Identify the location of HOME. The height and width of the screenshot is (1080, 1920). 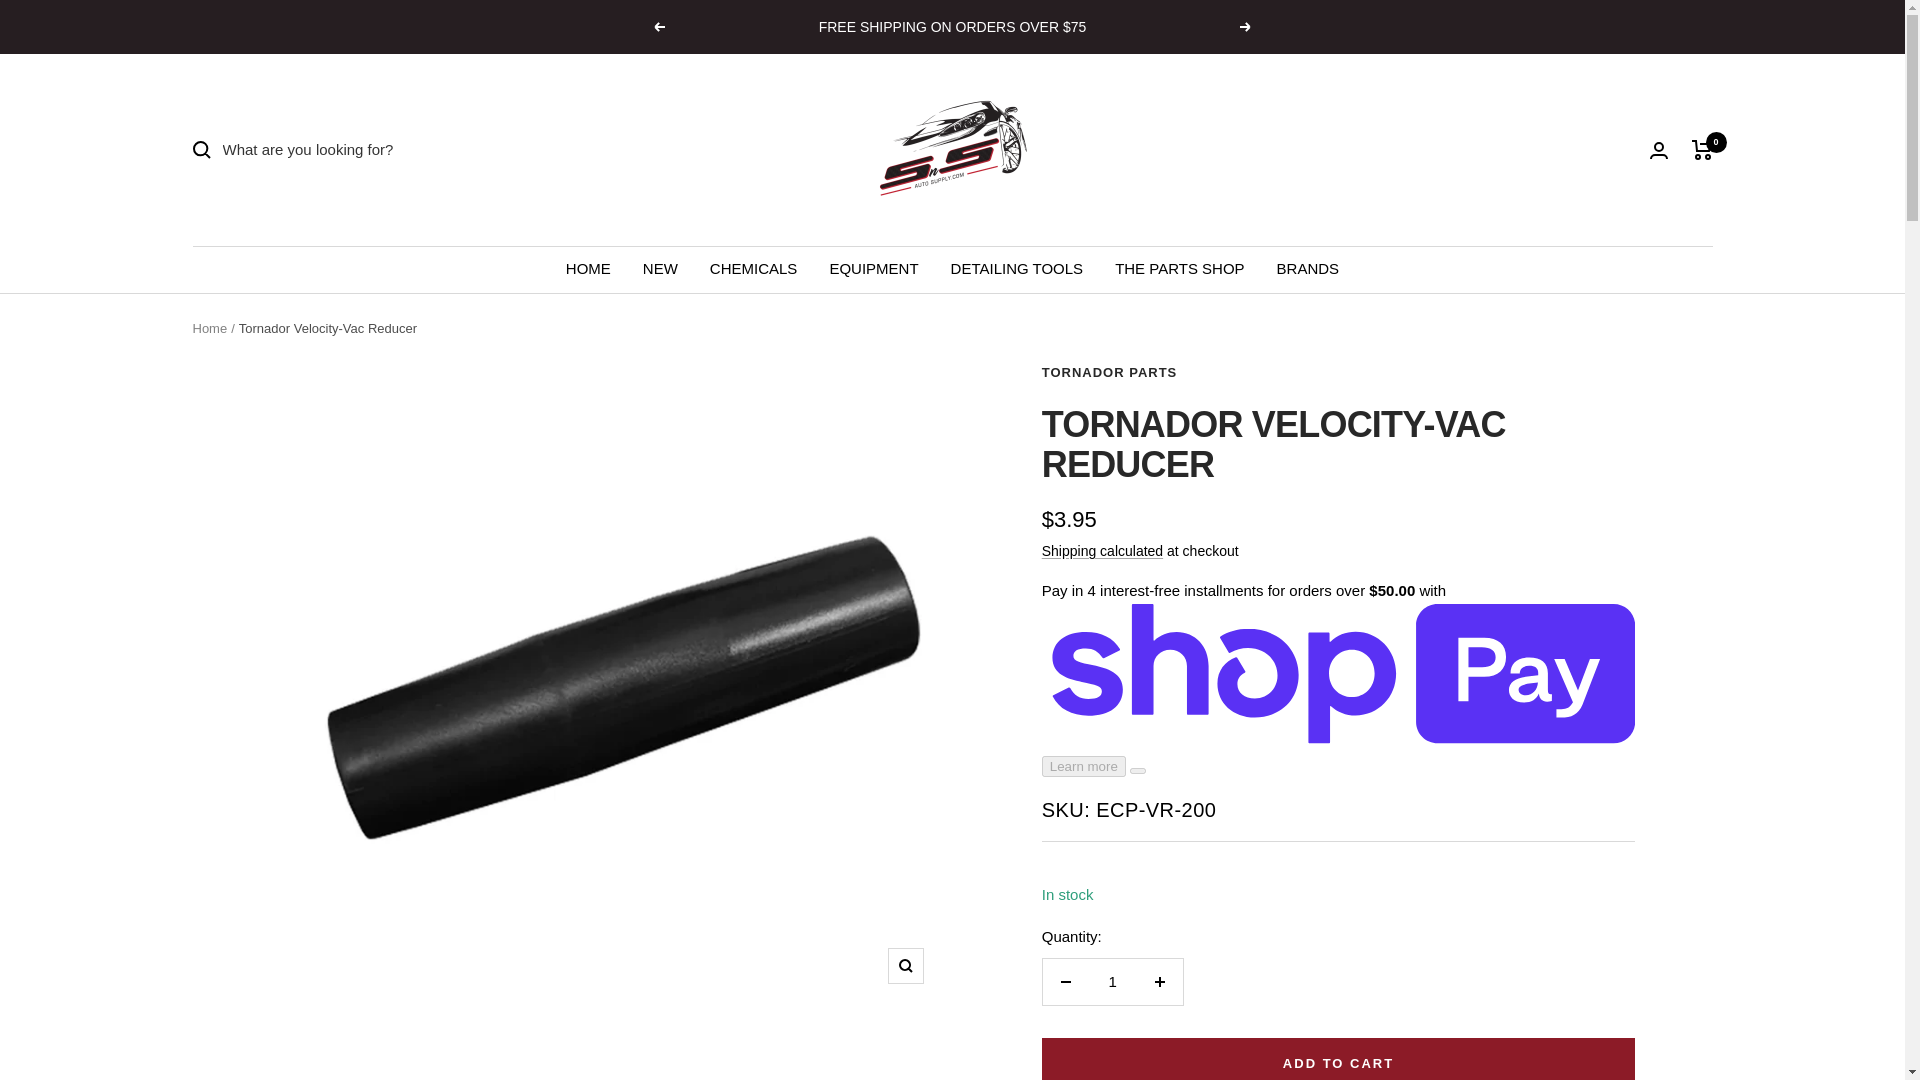
(588, 268).